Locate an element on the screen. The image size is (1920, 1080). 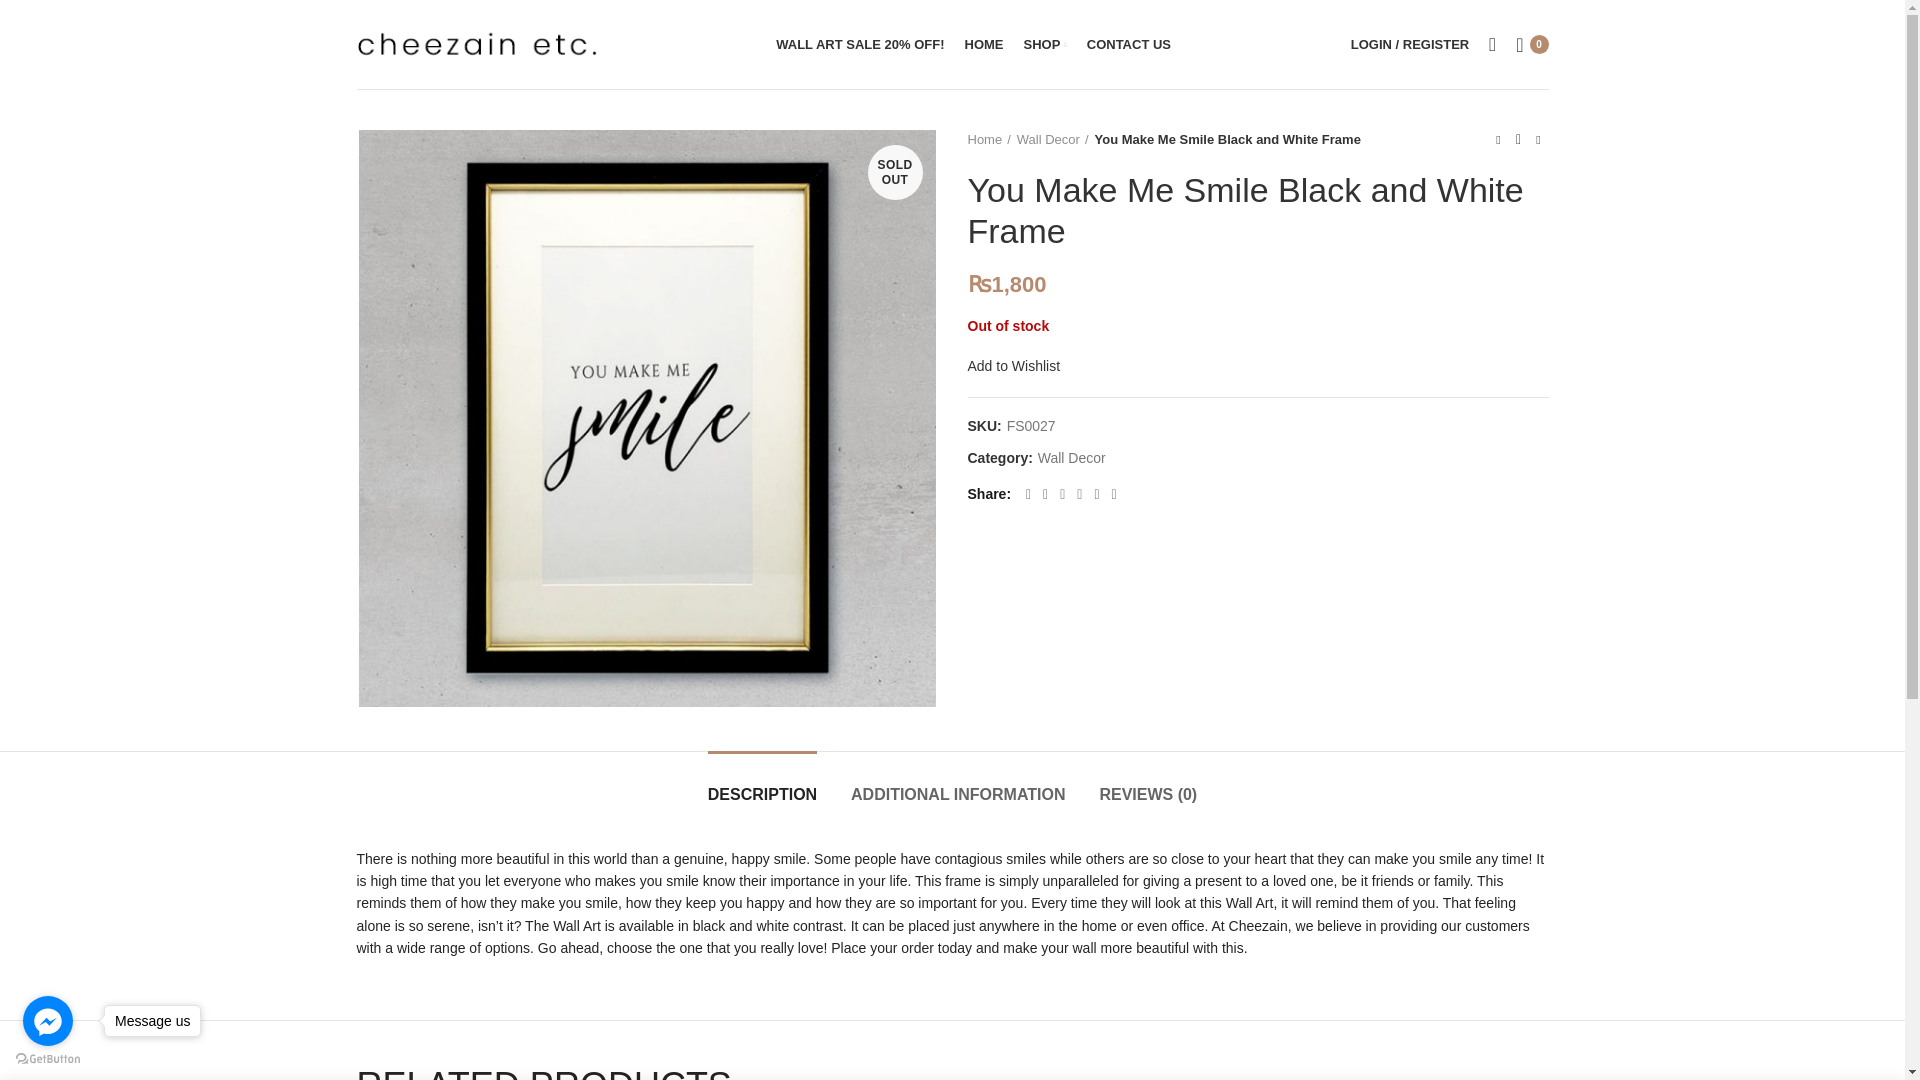
SHOP is located at coordinates (1045, 43).